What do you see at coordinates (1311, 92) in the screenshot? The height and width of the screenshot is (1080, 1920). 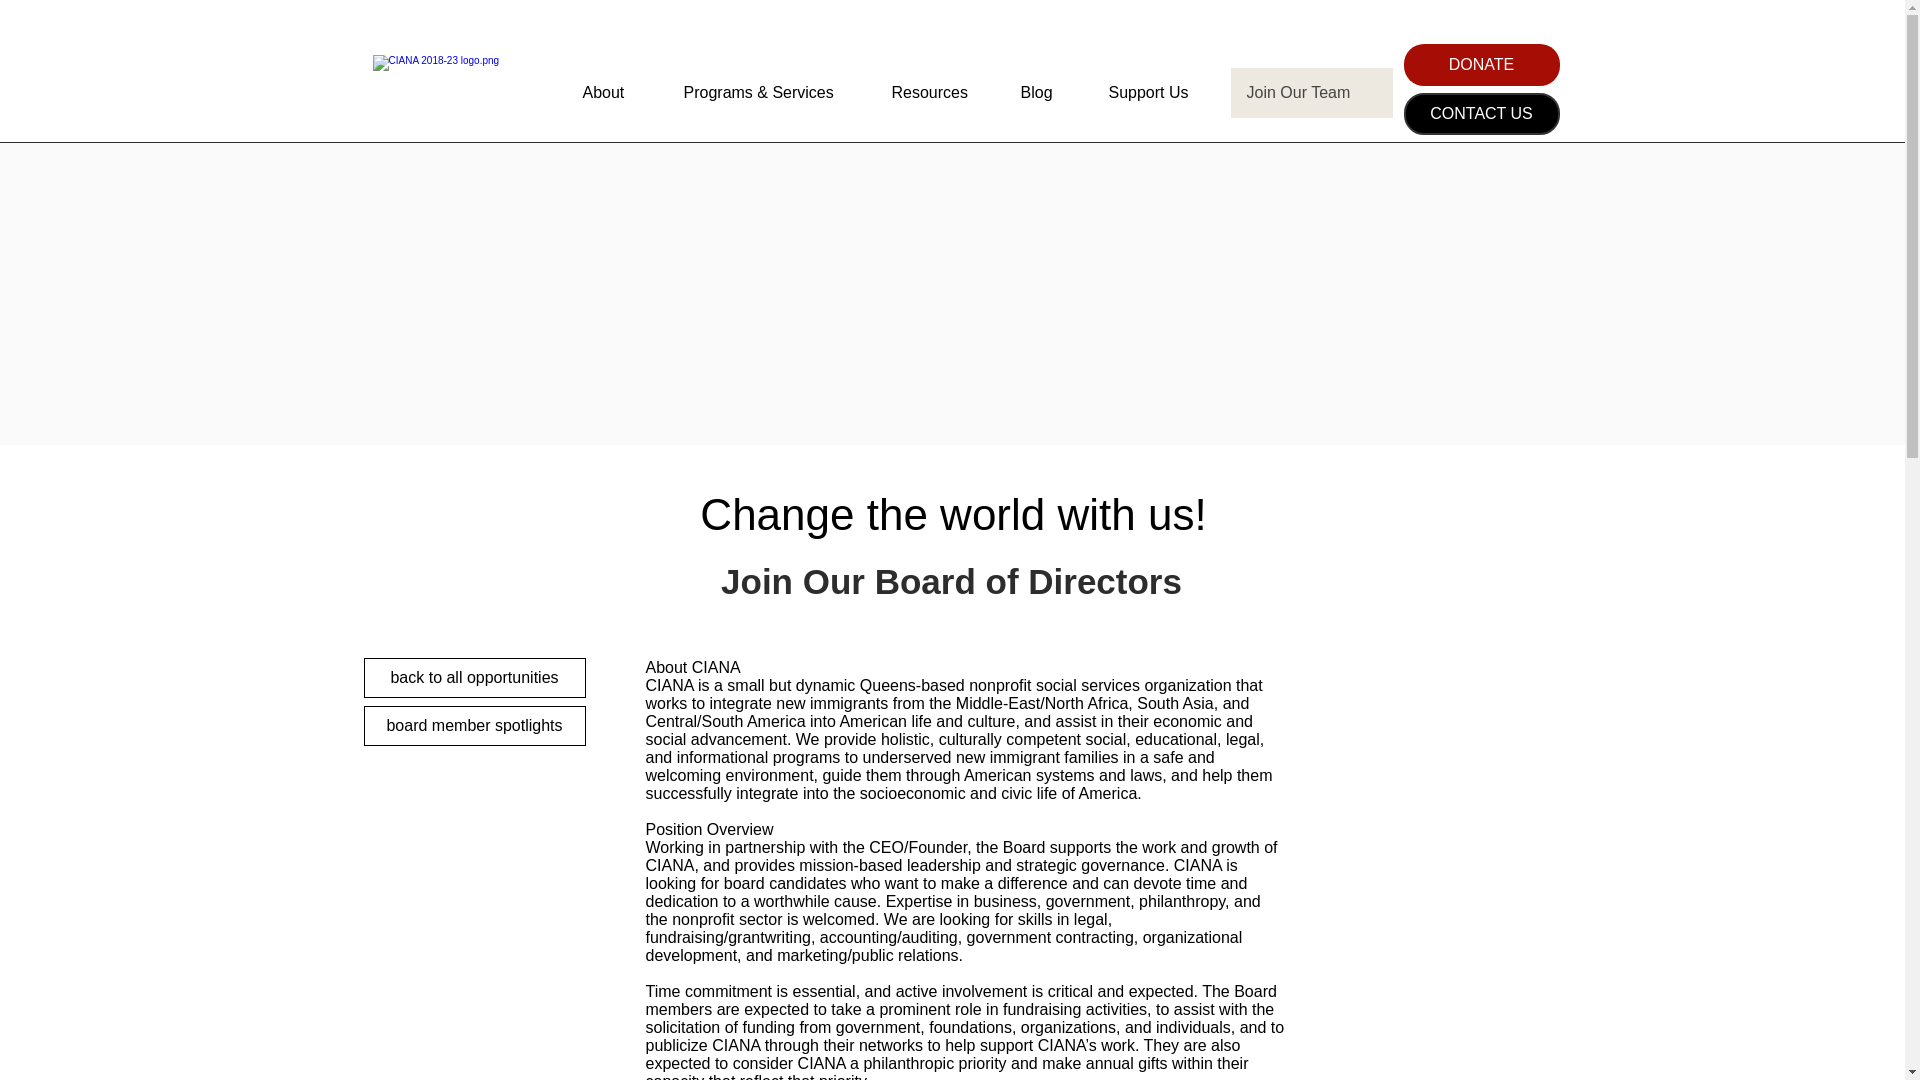 I see `Join Our Team` at bounding box center [1311, 92].